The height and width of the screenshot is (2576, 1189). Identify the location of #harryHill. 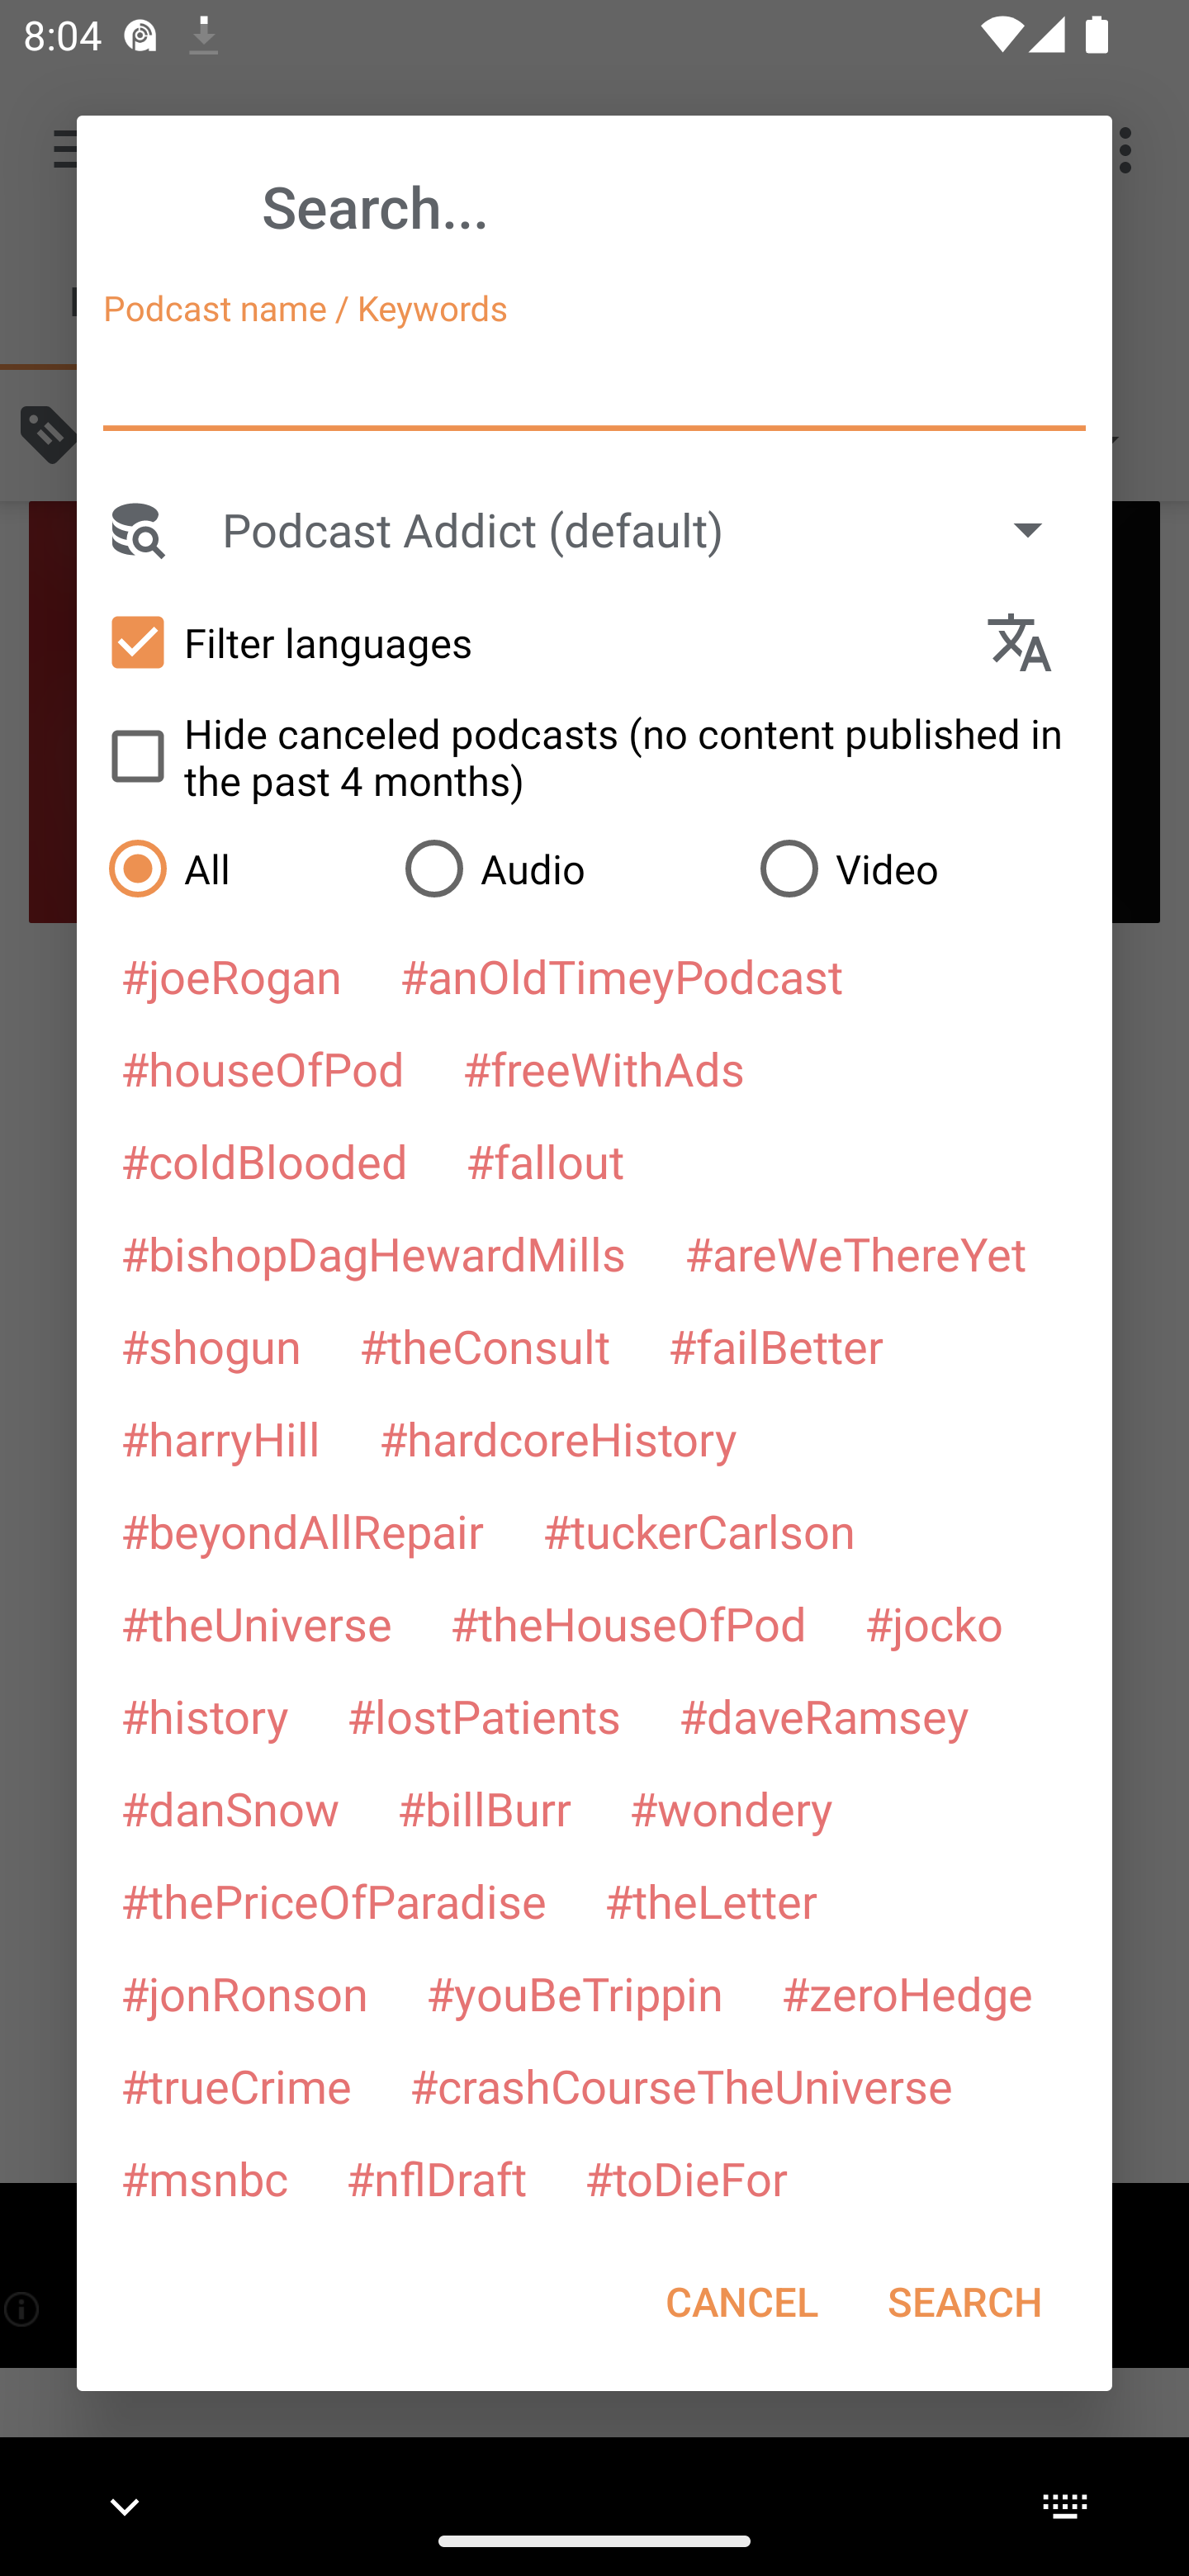
(220, 1438).